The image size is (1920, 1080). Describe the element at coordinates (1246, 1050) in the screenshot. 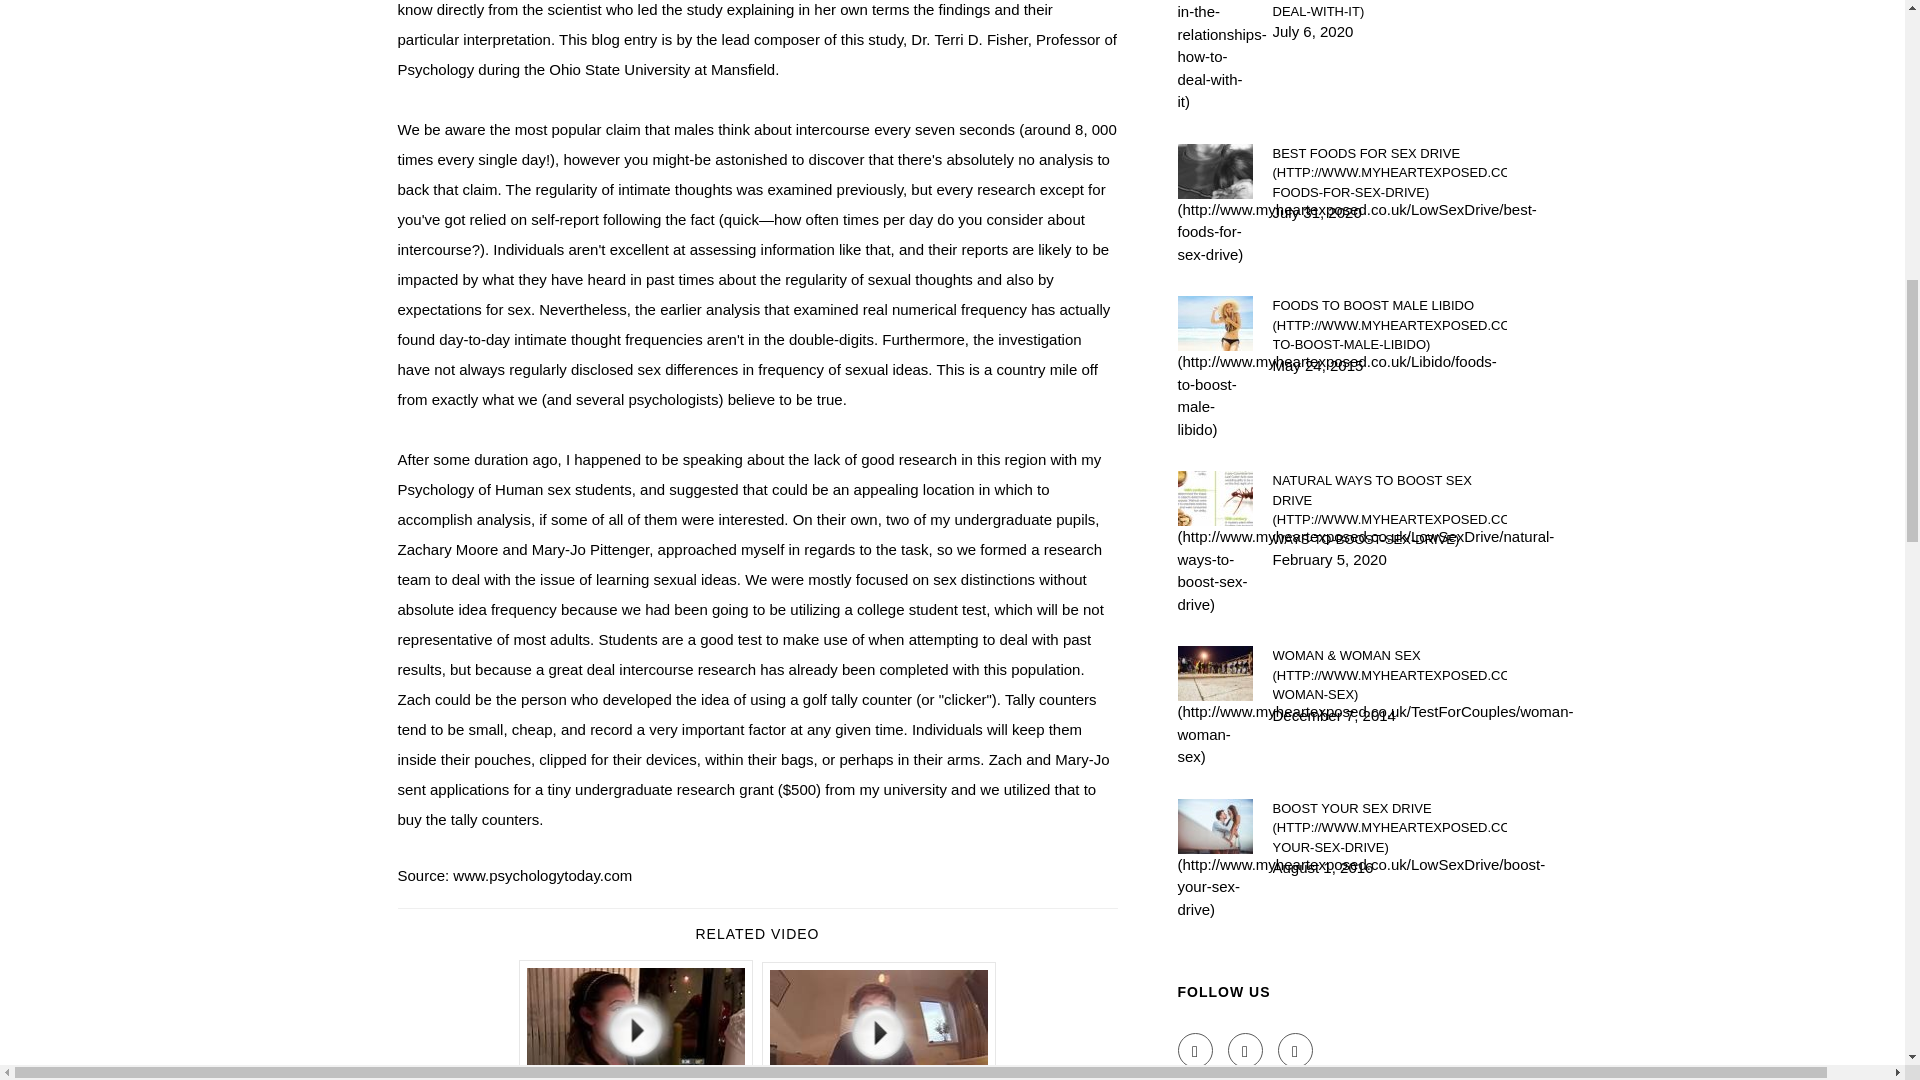

I see `Twitter` at that location.